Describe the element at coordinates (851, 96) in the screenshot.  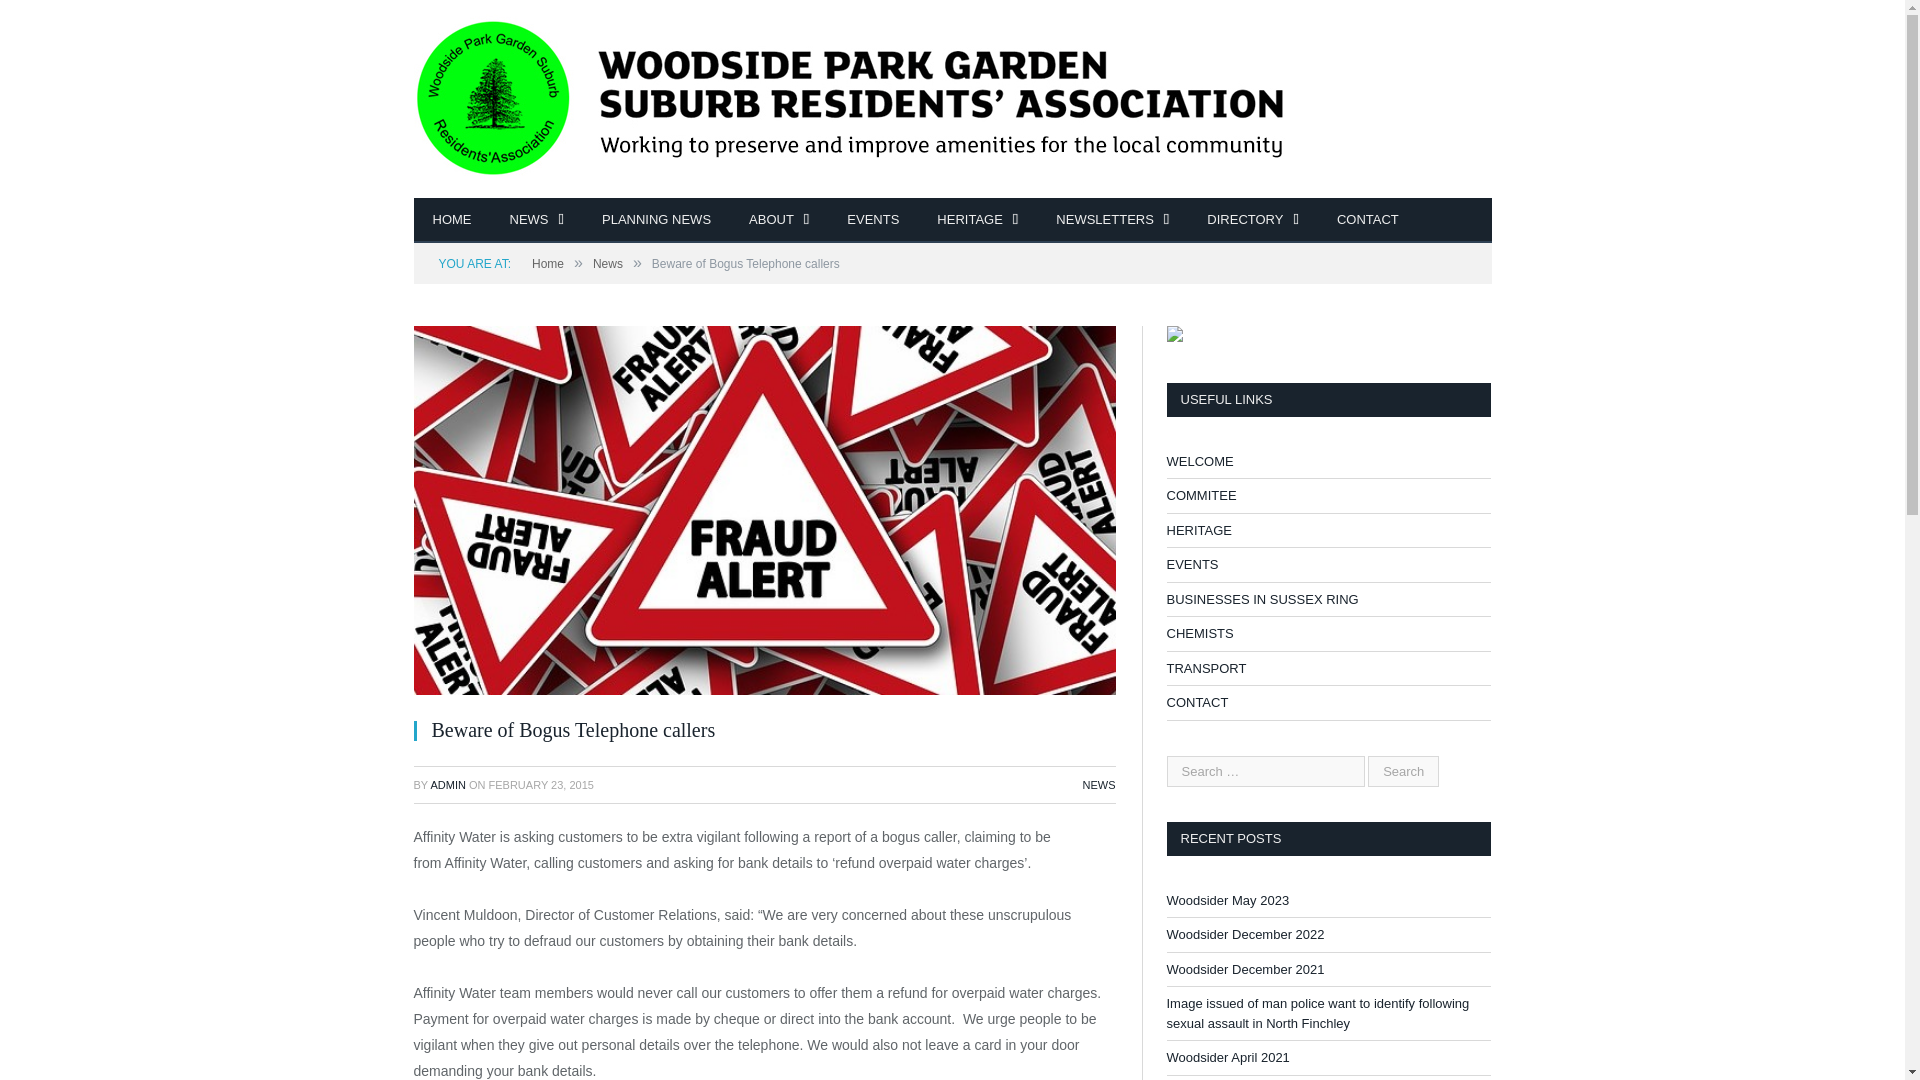
I see `Woodside Park Garden Suburb Residents' Association` at that location.